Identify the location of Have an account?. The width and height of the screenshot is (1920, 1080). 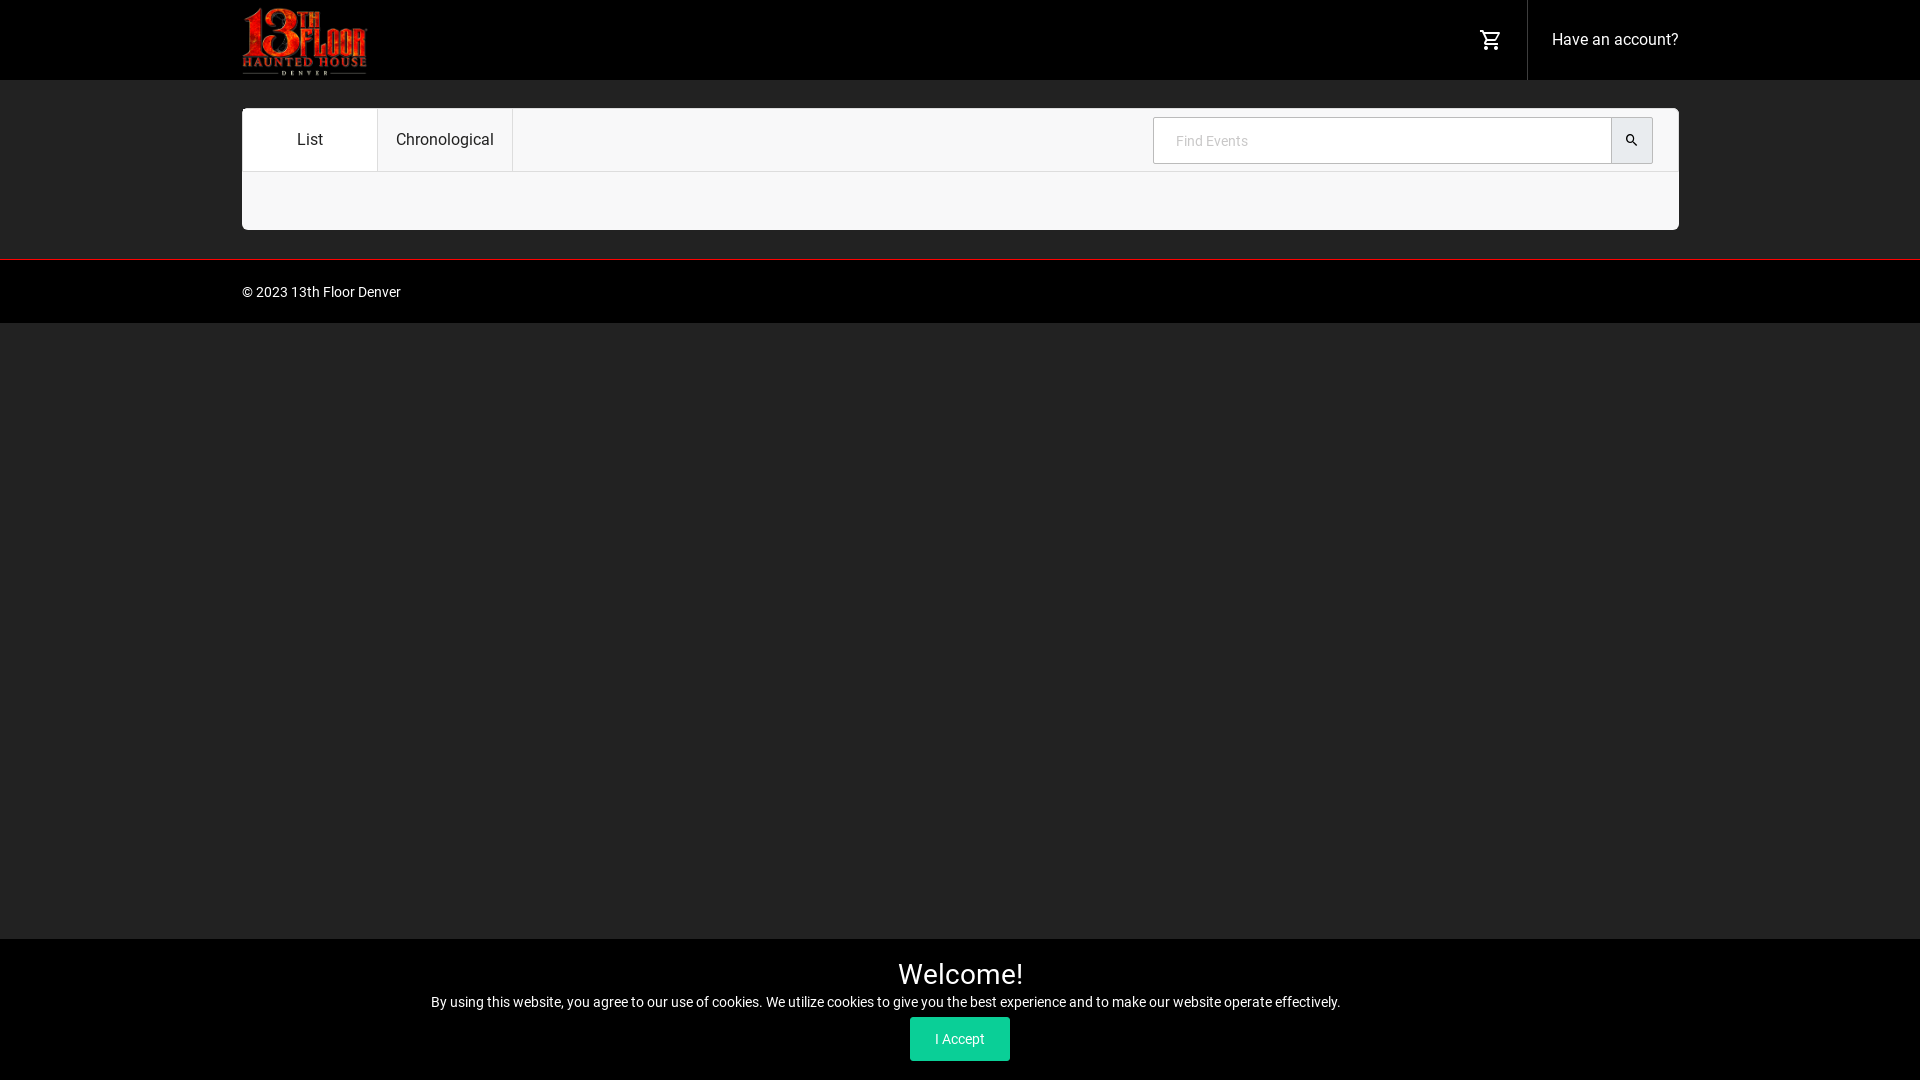
(1612, 40).